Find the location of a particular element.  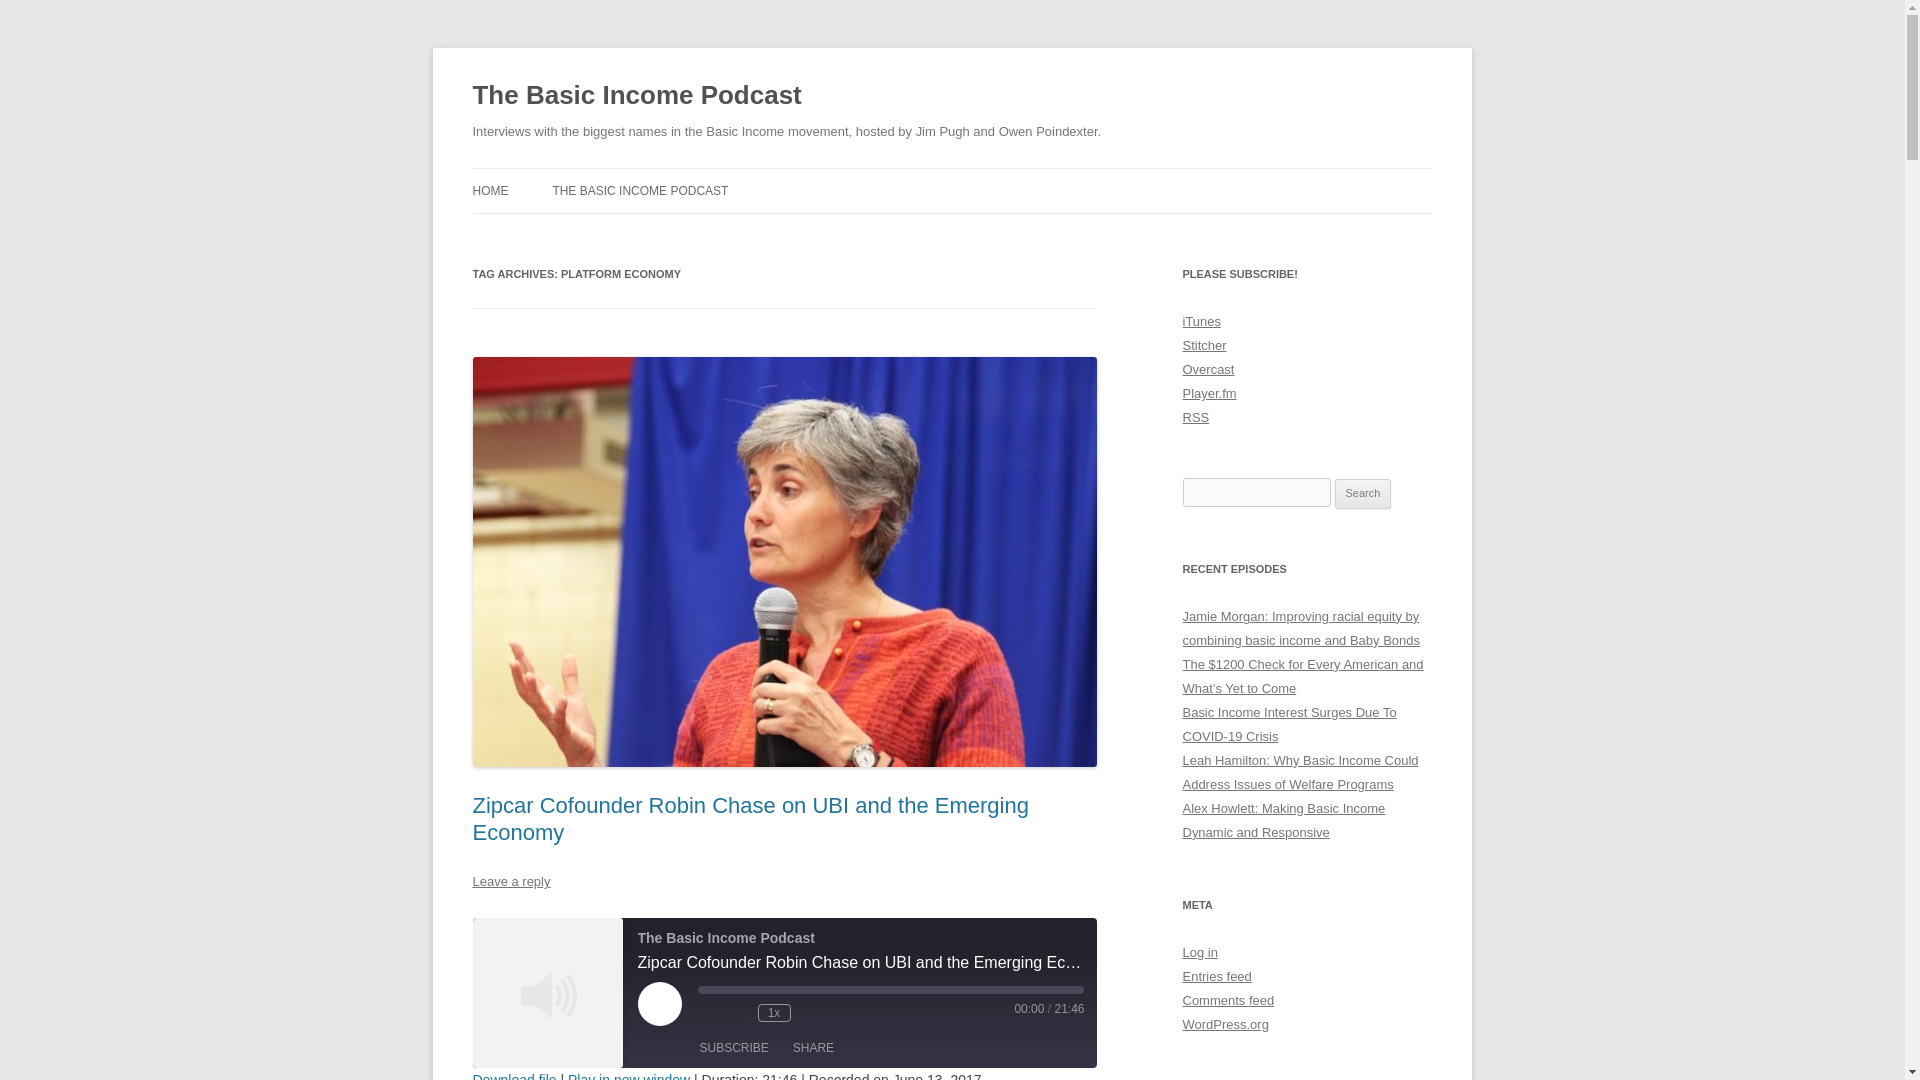

Play Episode is located at coordinates (659, 1004).